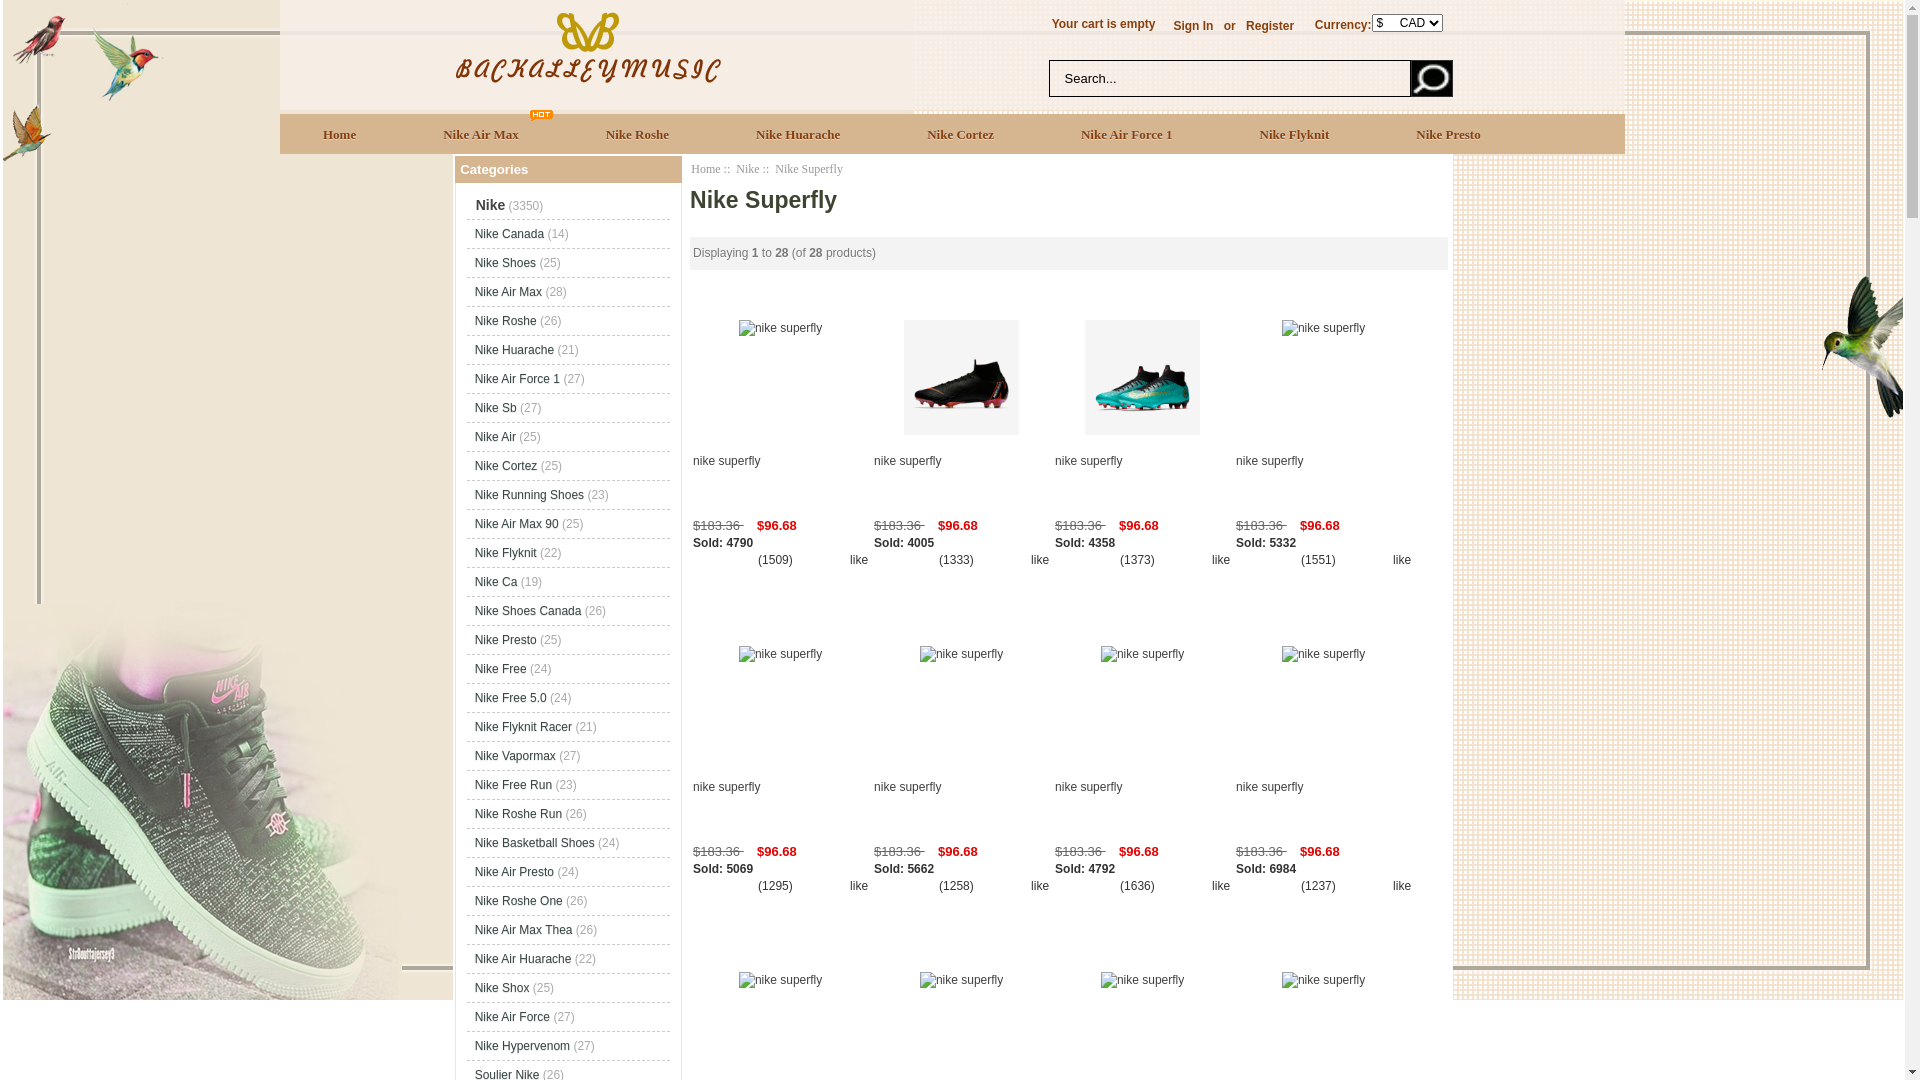 The image size is (1920, 1080). What do you see at coordinates (506, 640) in the screenshot?
I see `Nike Presto` at bounding box center [506, 640].